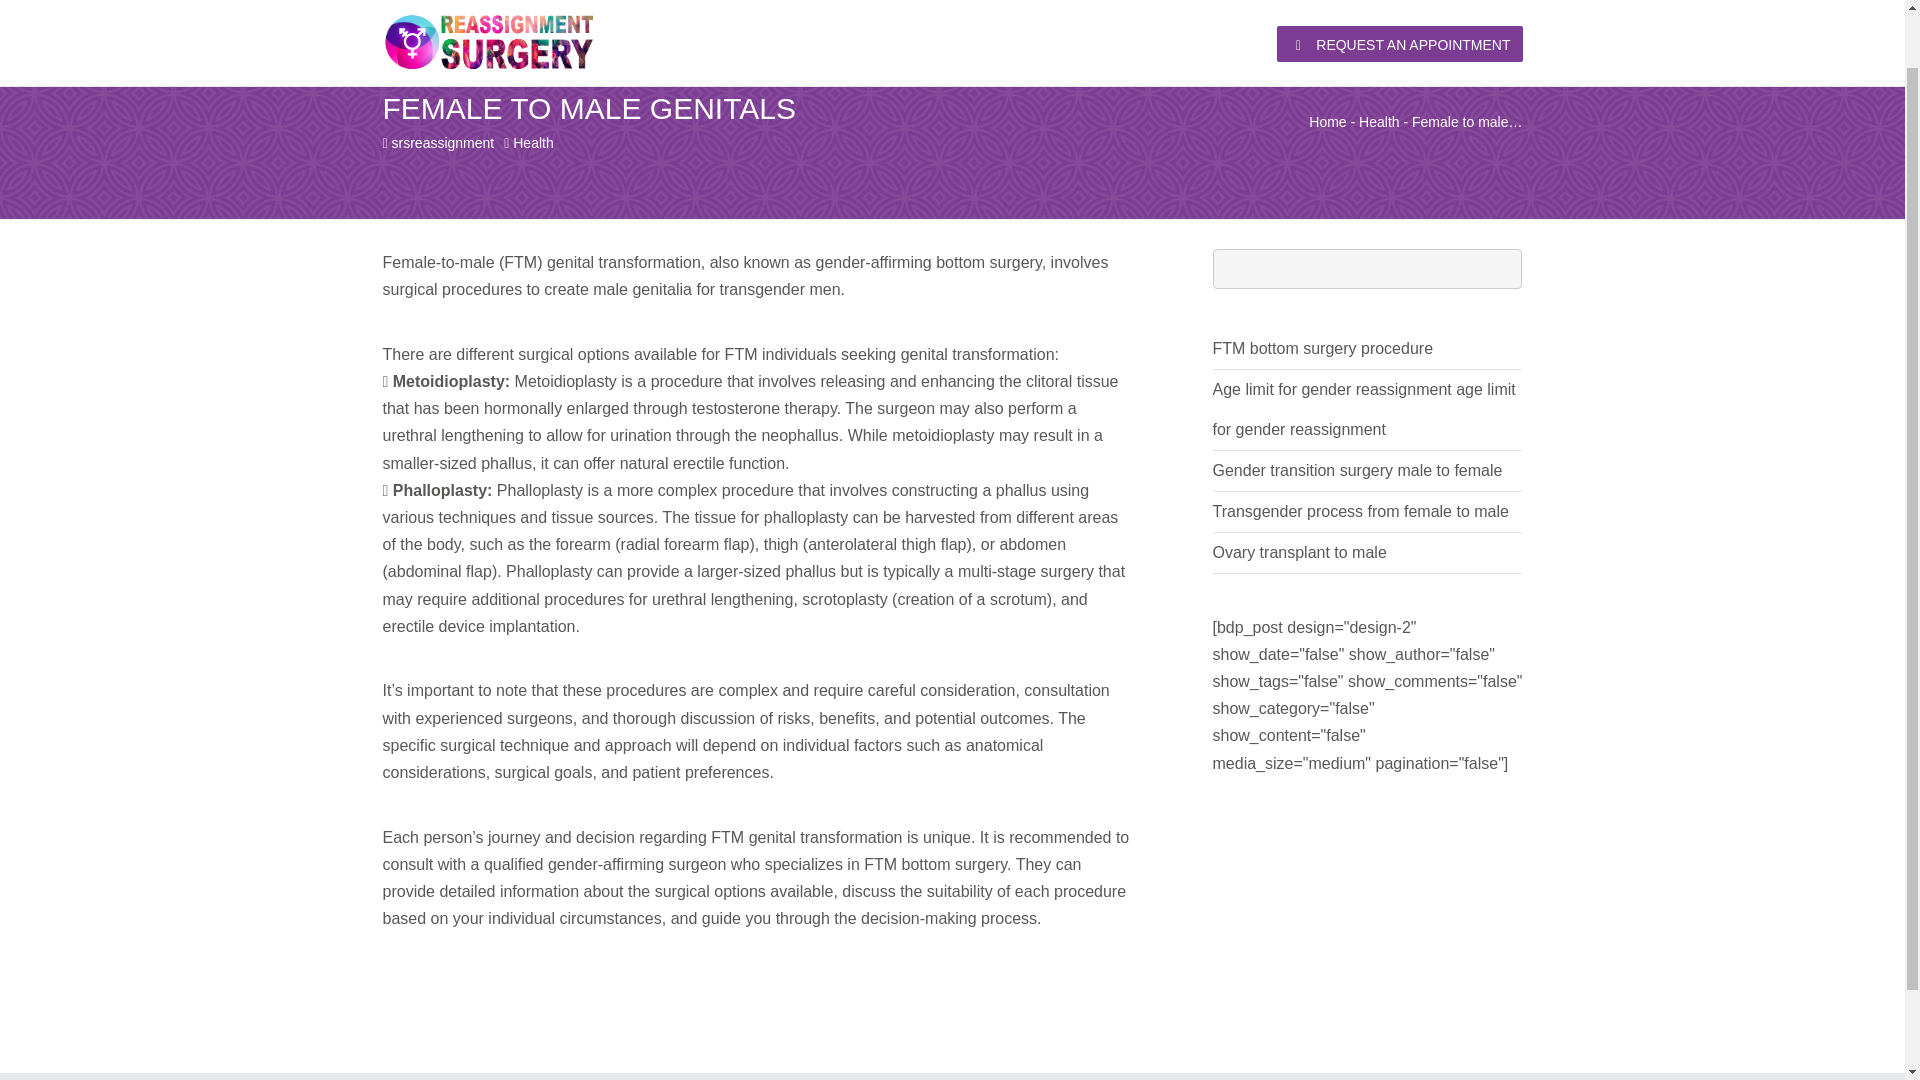 The height and width of the screenshot is (1080, 1920). What do you see at coordinates (1359, 511) in the screenshot?
I see `Transgender process from female to male` at bounding box center [1359, 511].